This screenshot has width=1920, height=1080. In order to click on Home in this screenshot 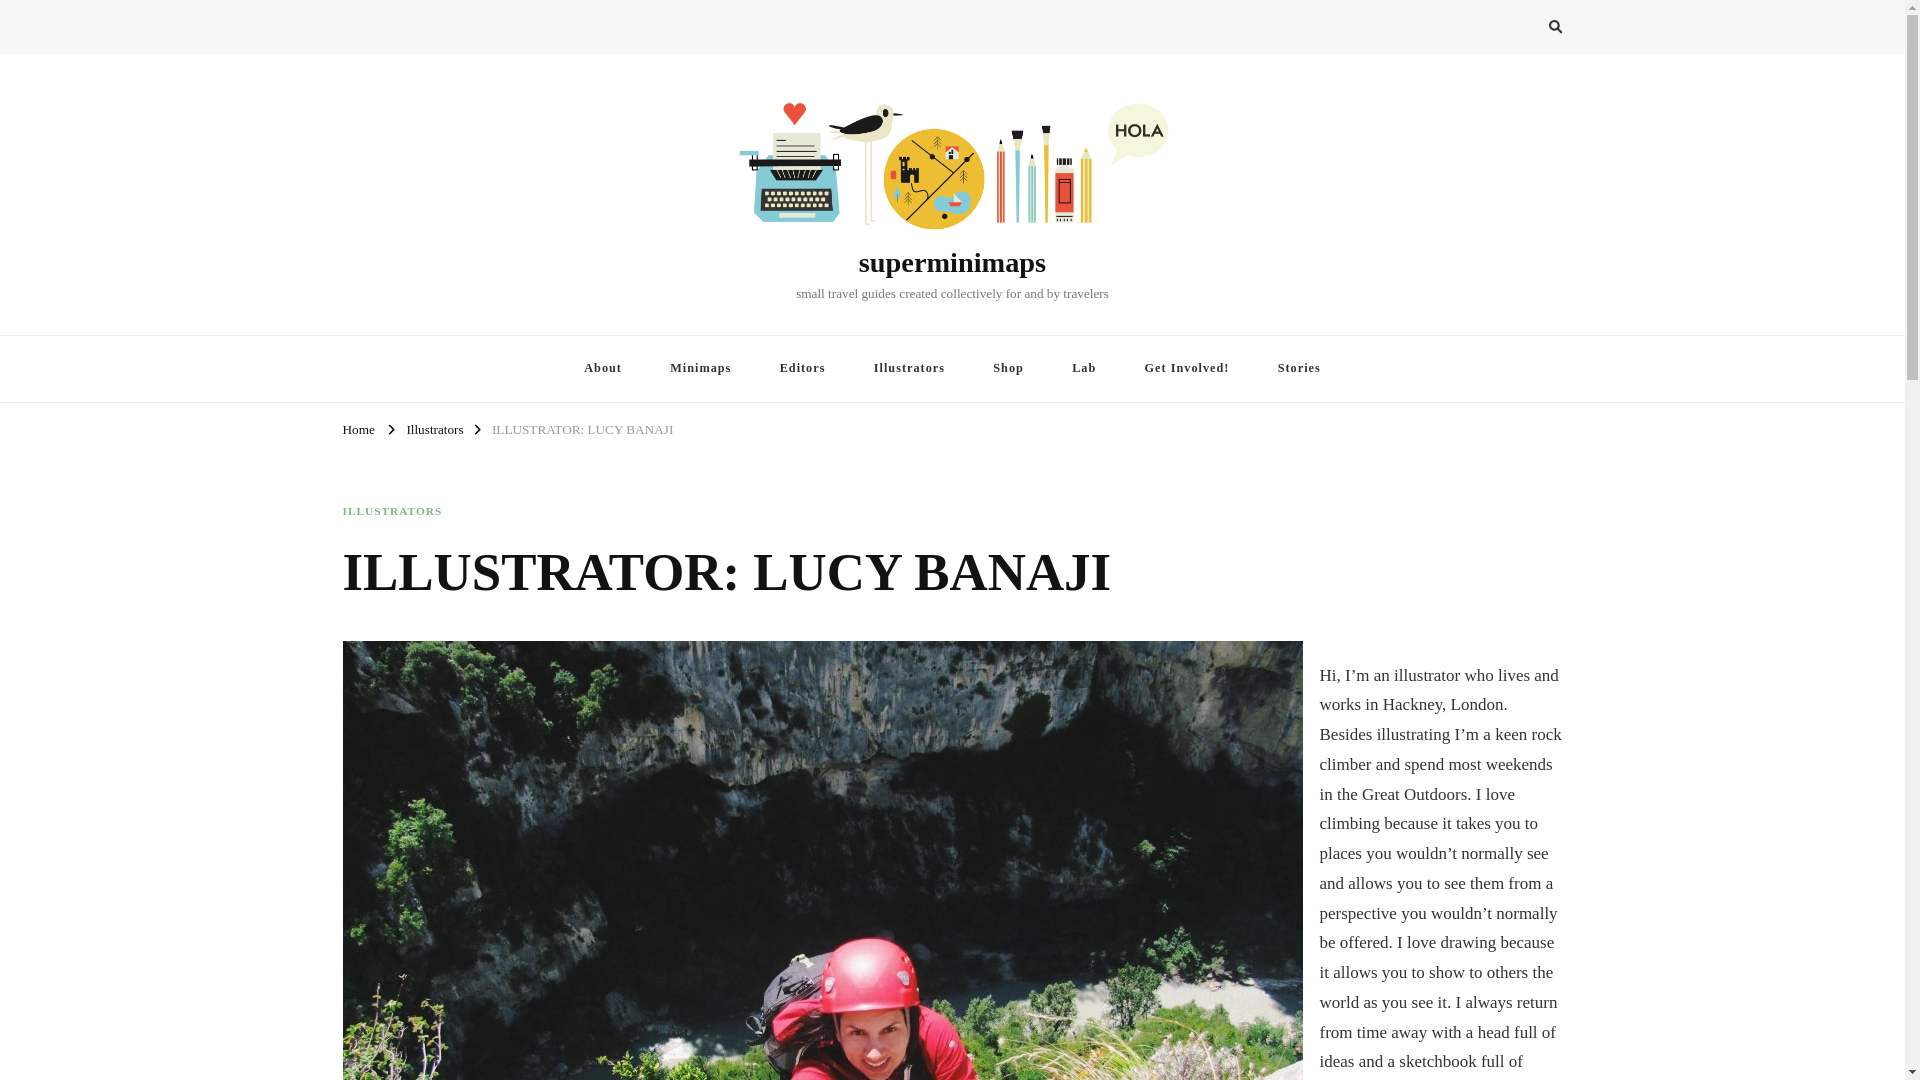, I will do `click(358, 428)`.